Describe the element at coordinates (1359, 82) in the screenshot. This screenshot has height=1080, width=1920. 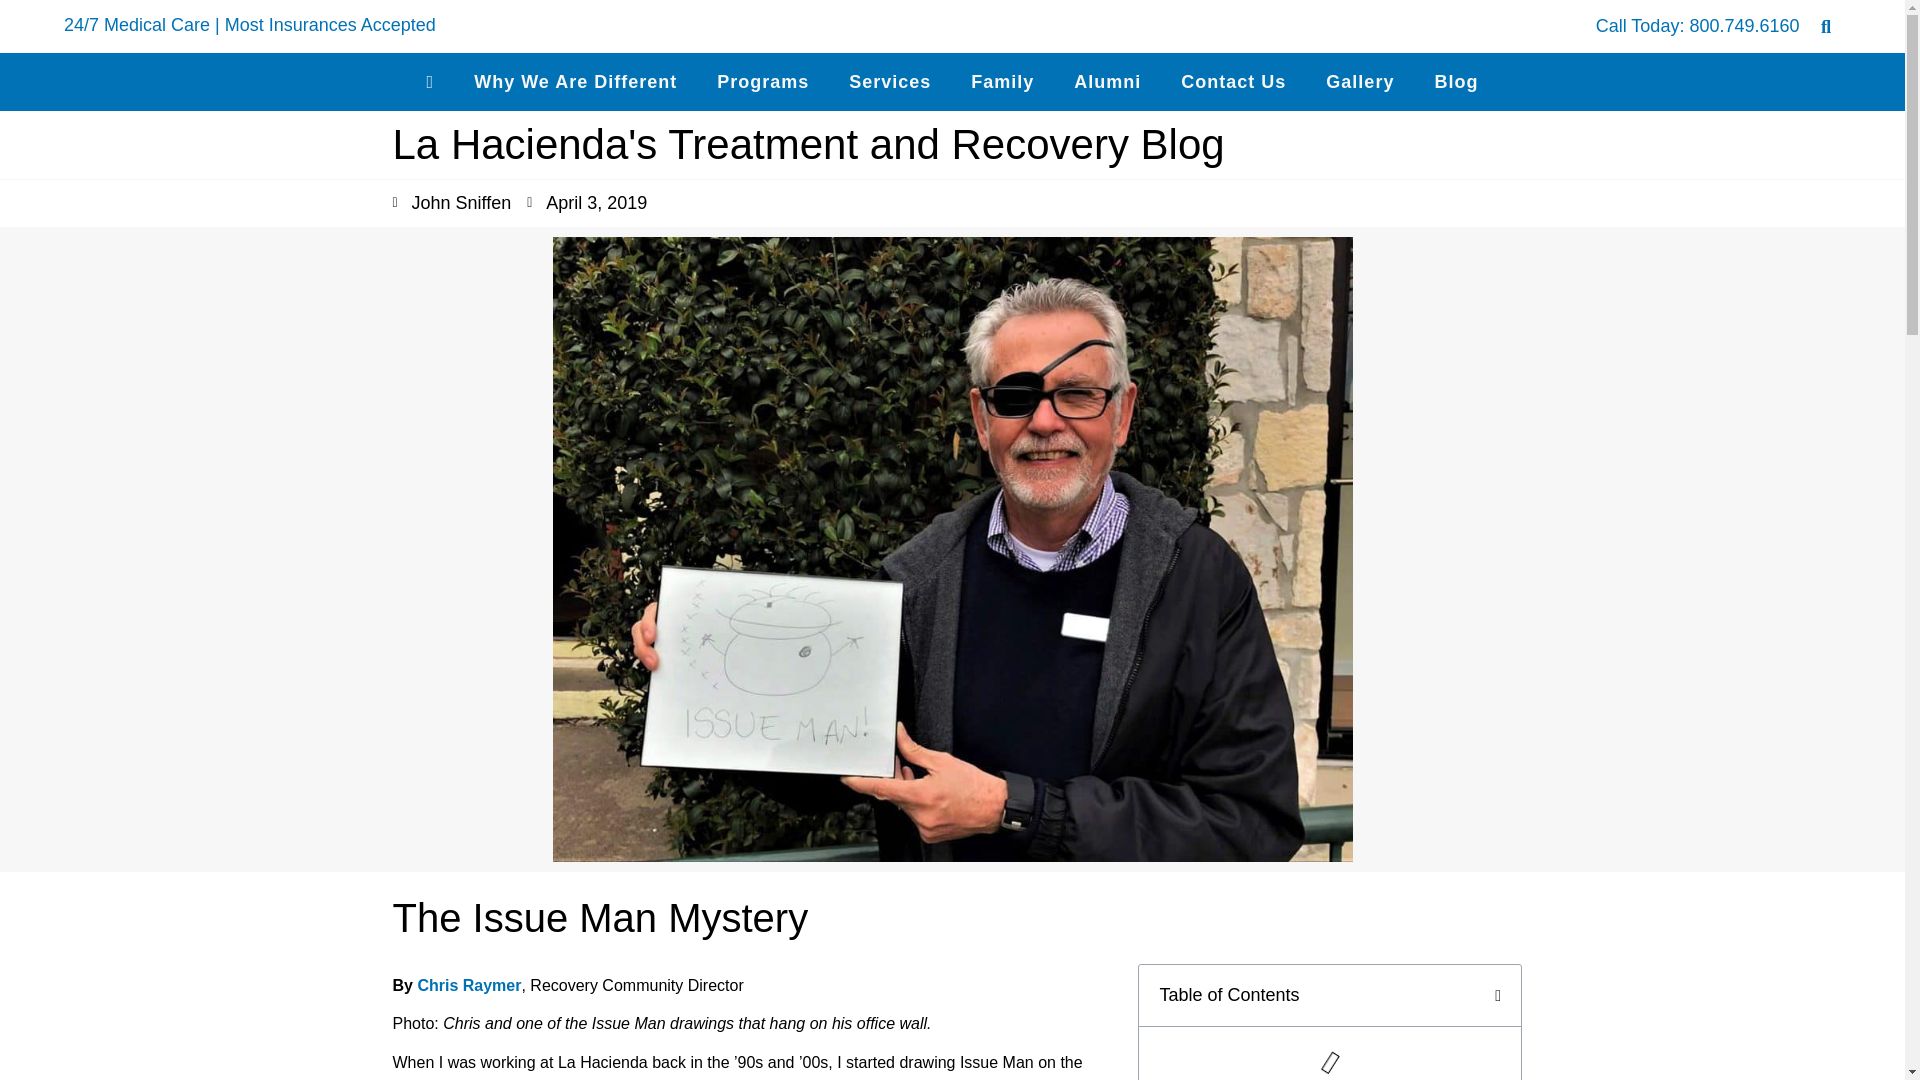
I see `Gallery` at that location.